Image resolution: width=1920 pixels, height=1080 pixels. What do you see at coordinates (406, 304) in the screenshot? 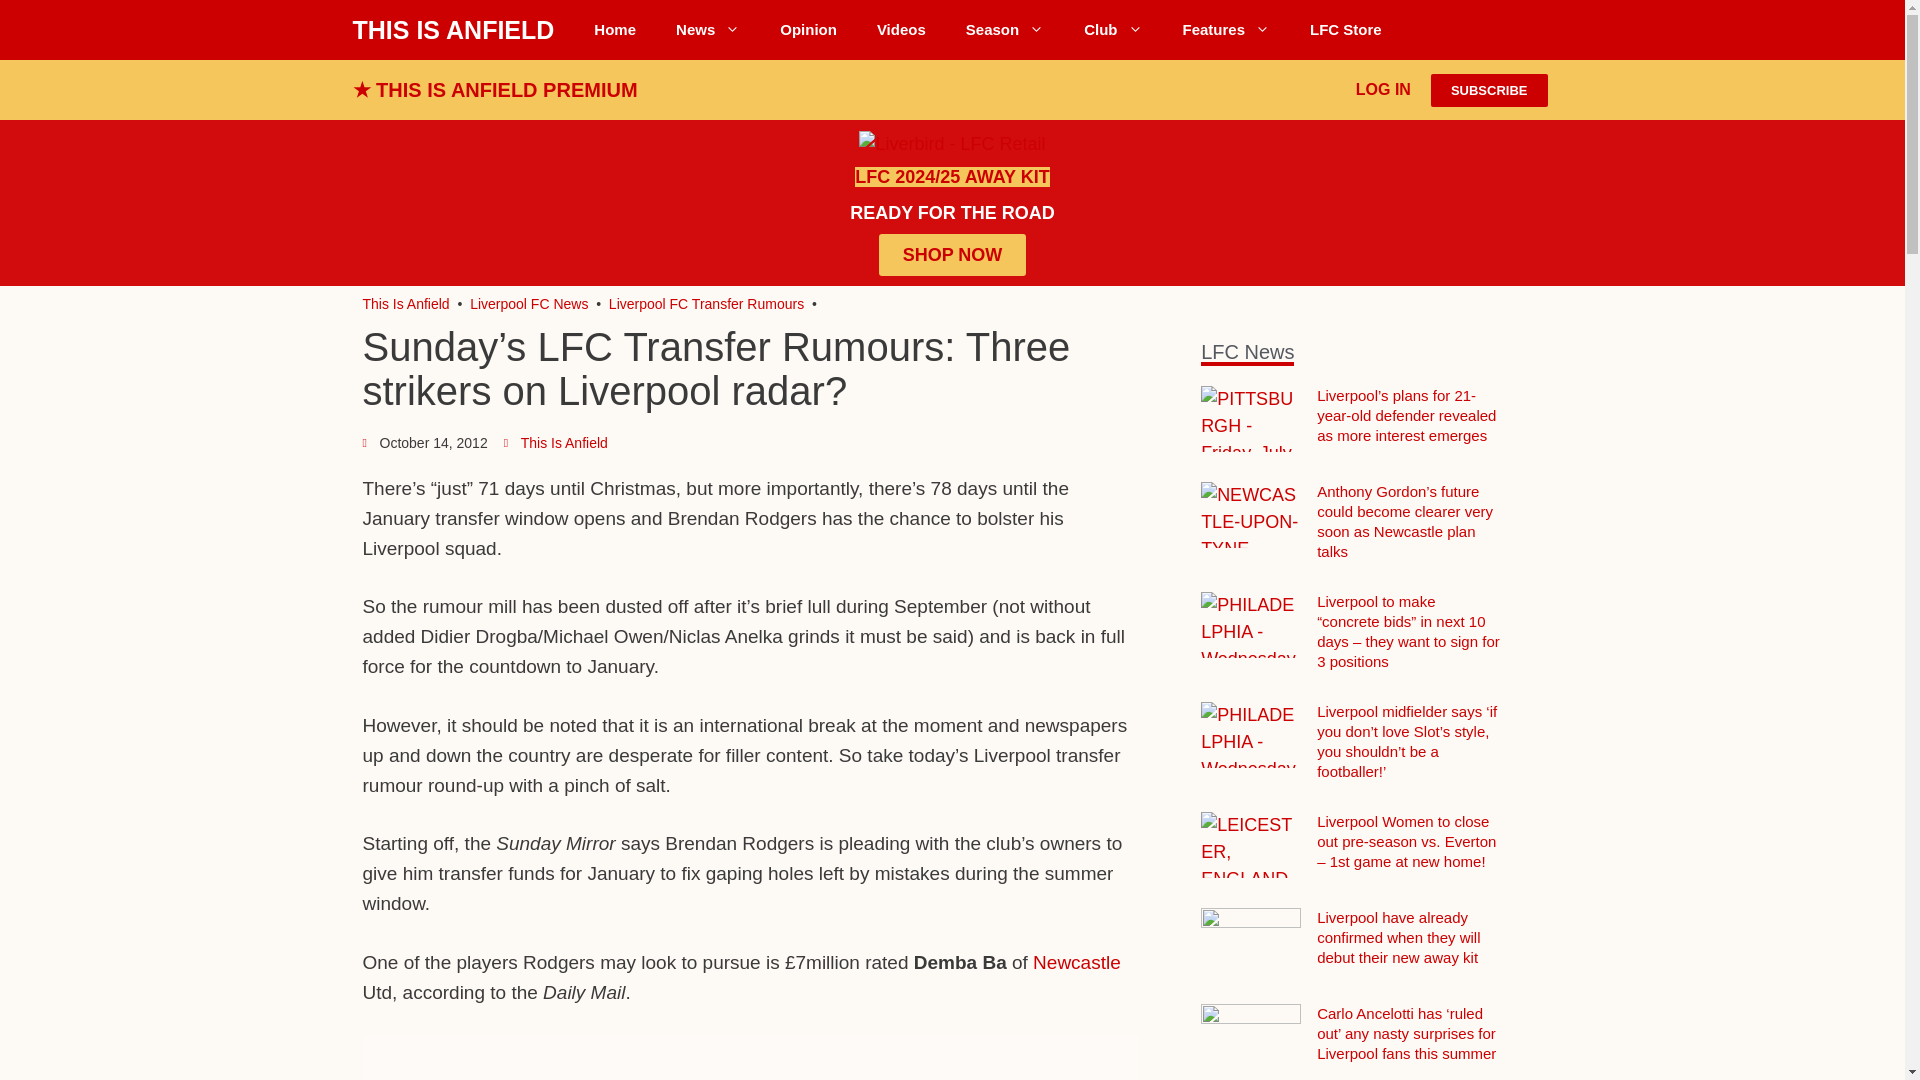
I see `Liverpool FC` at bounding box center [406, 304].